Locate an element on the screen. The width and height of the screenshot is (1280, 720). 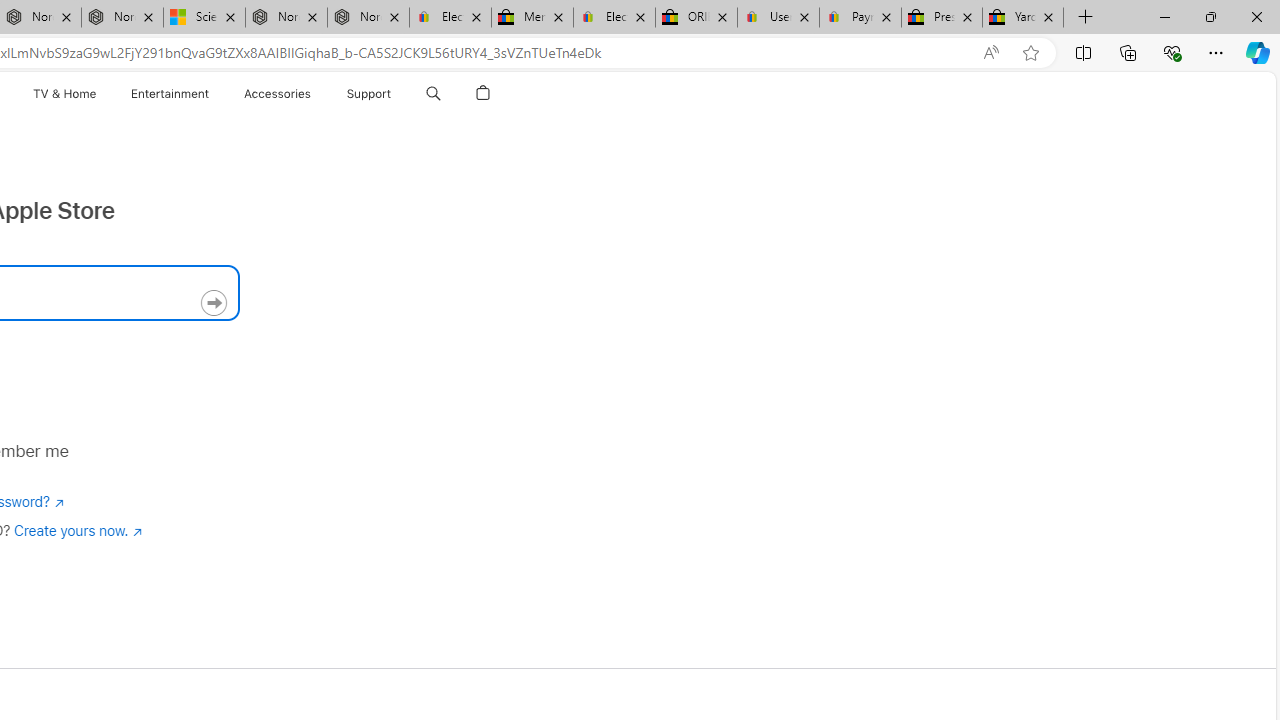
Class: globalnav-item globalnav-search is located at coordinates (433, 94).